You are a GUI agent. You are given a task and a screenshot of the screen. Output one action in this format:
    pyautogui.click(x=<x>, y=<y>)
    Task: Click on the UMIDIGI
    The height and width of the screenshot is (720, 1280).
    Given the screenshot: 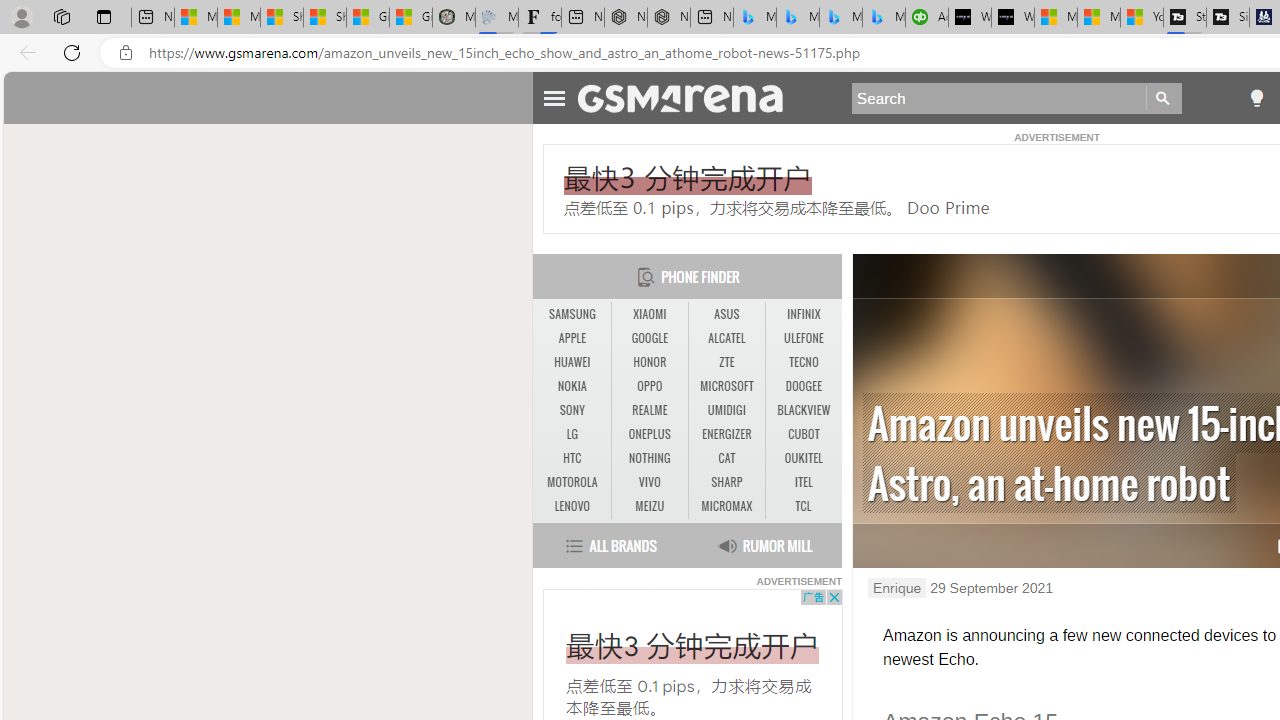 What is the action you would take?
    pyautogui.click(x=726, y=411)
    